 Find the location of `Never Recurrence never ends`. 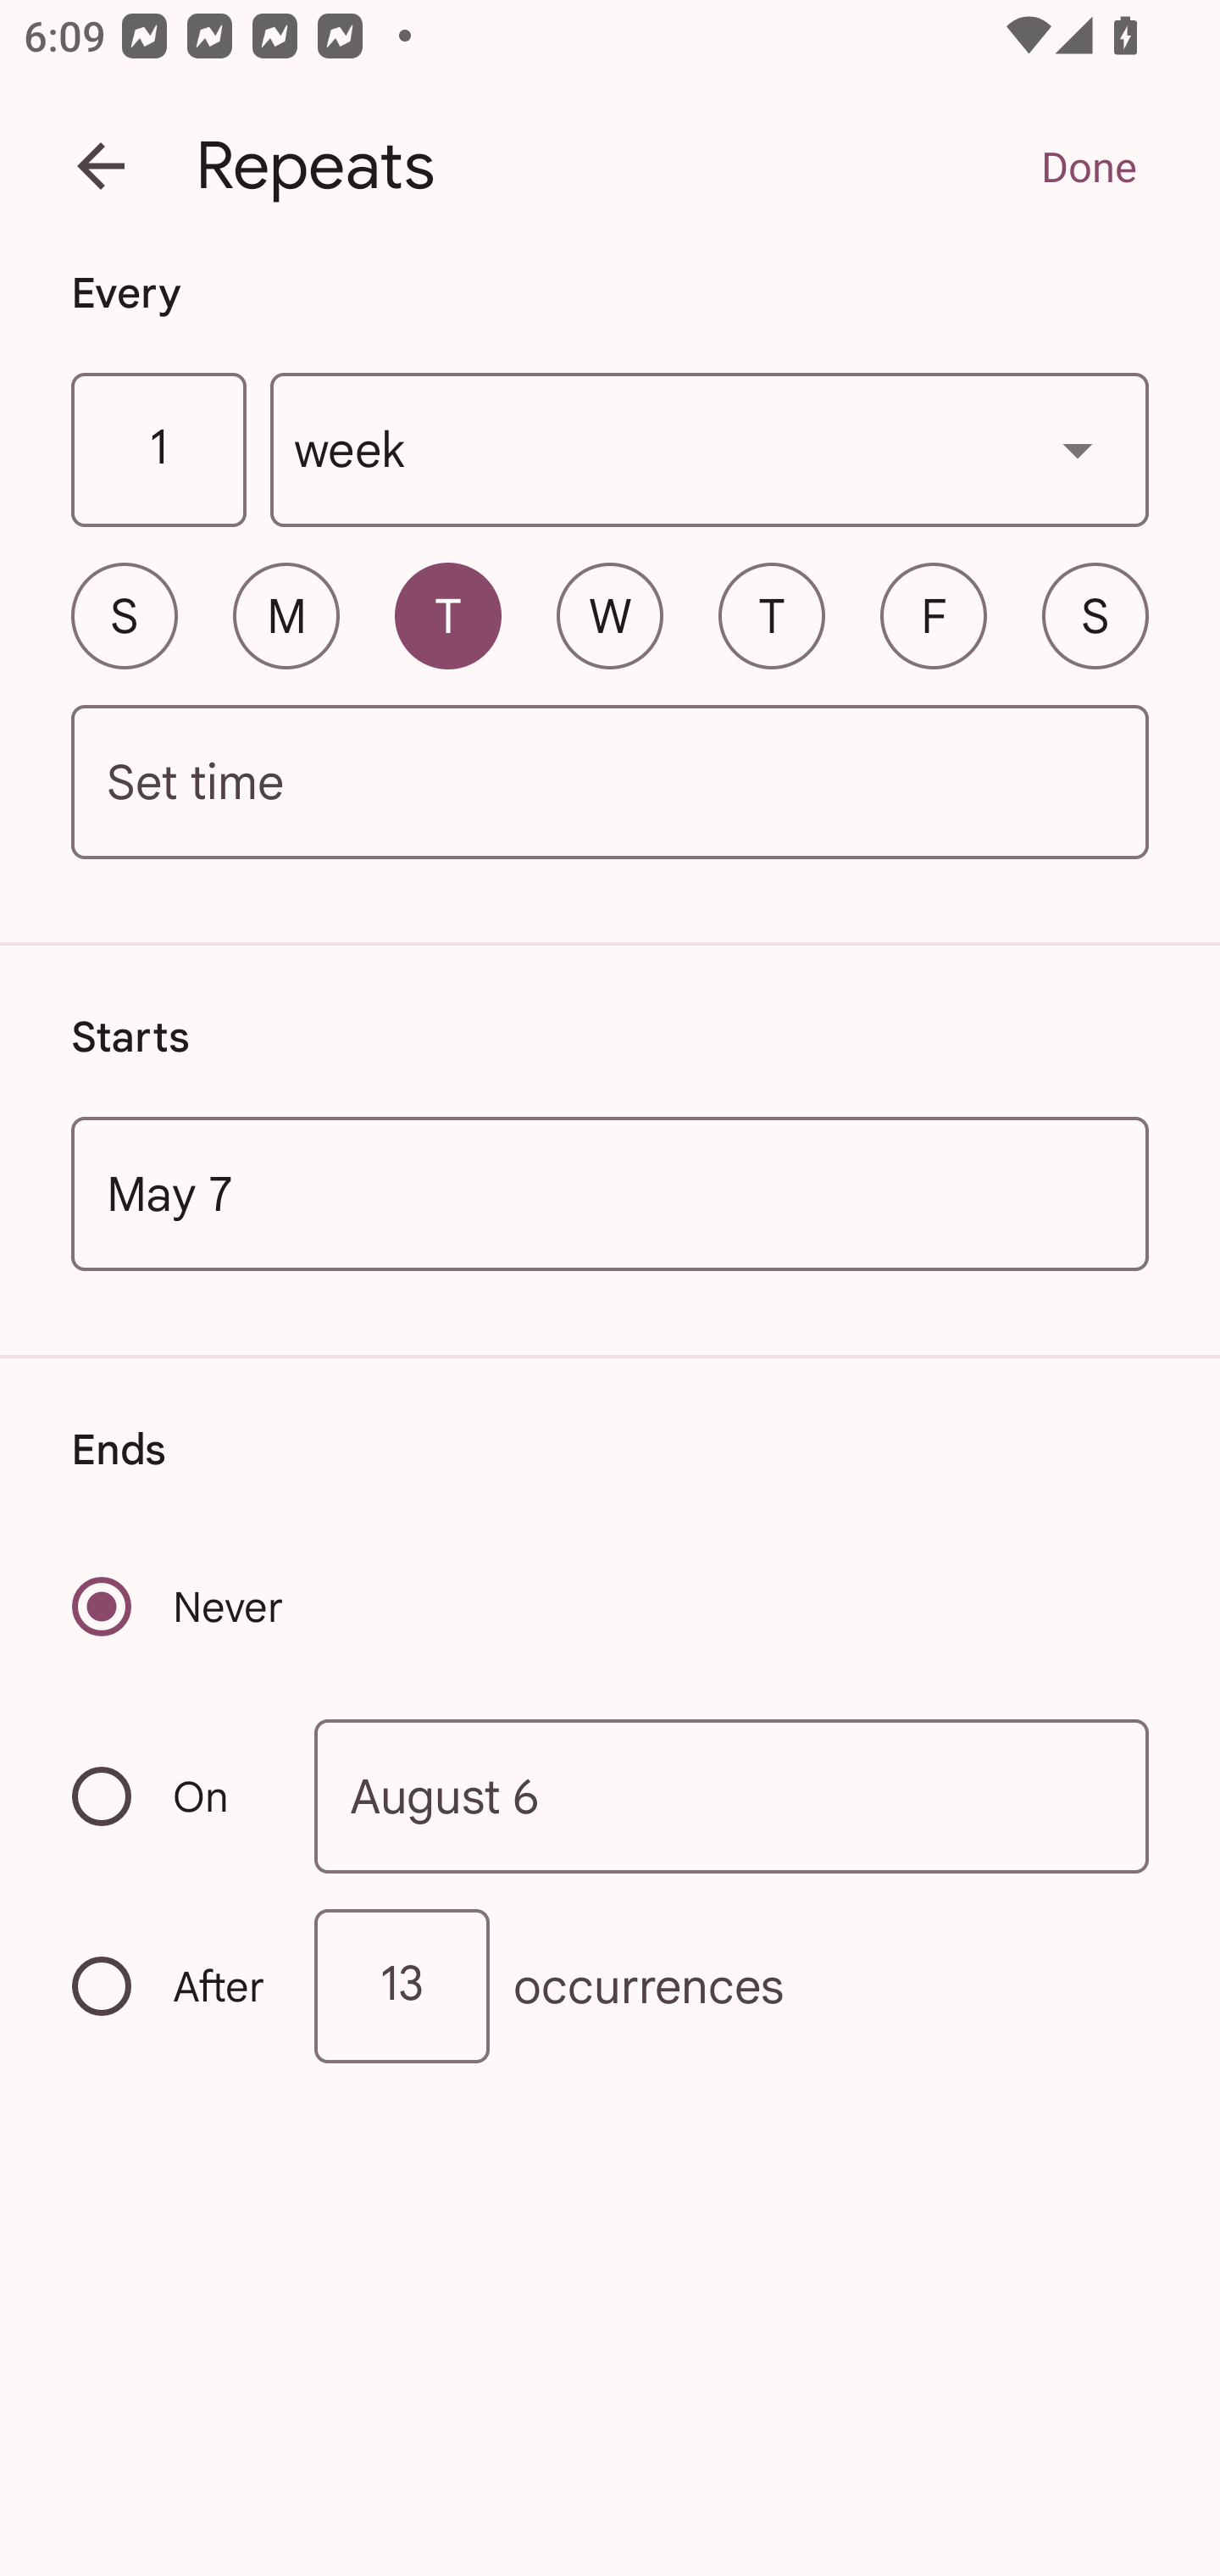

Never Recurrence never ends is located at coordinates (180, 1607).